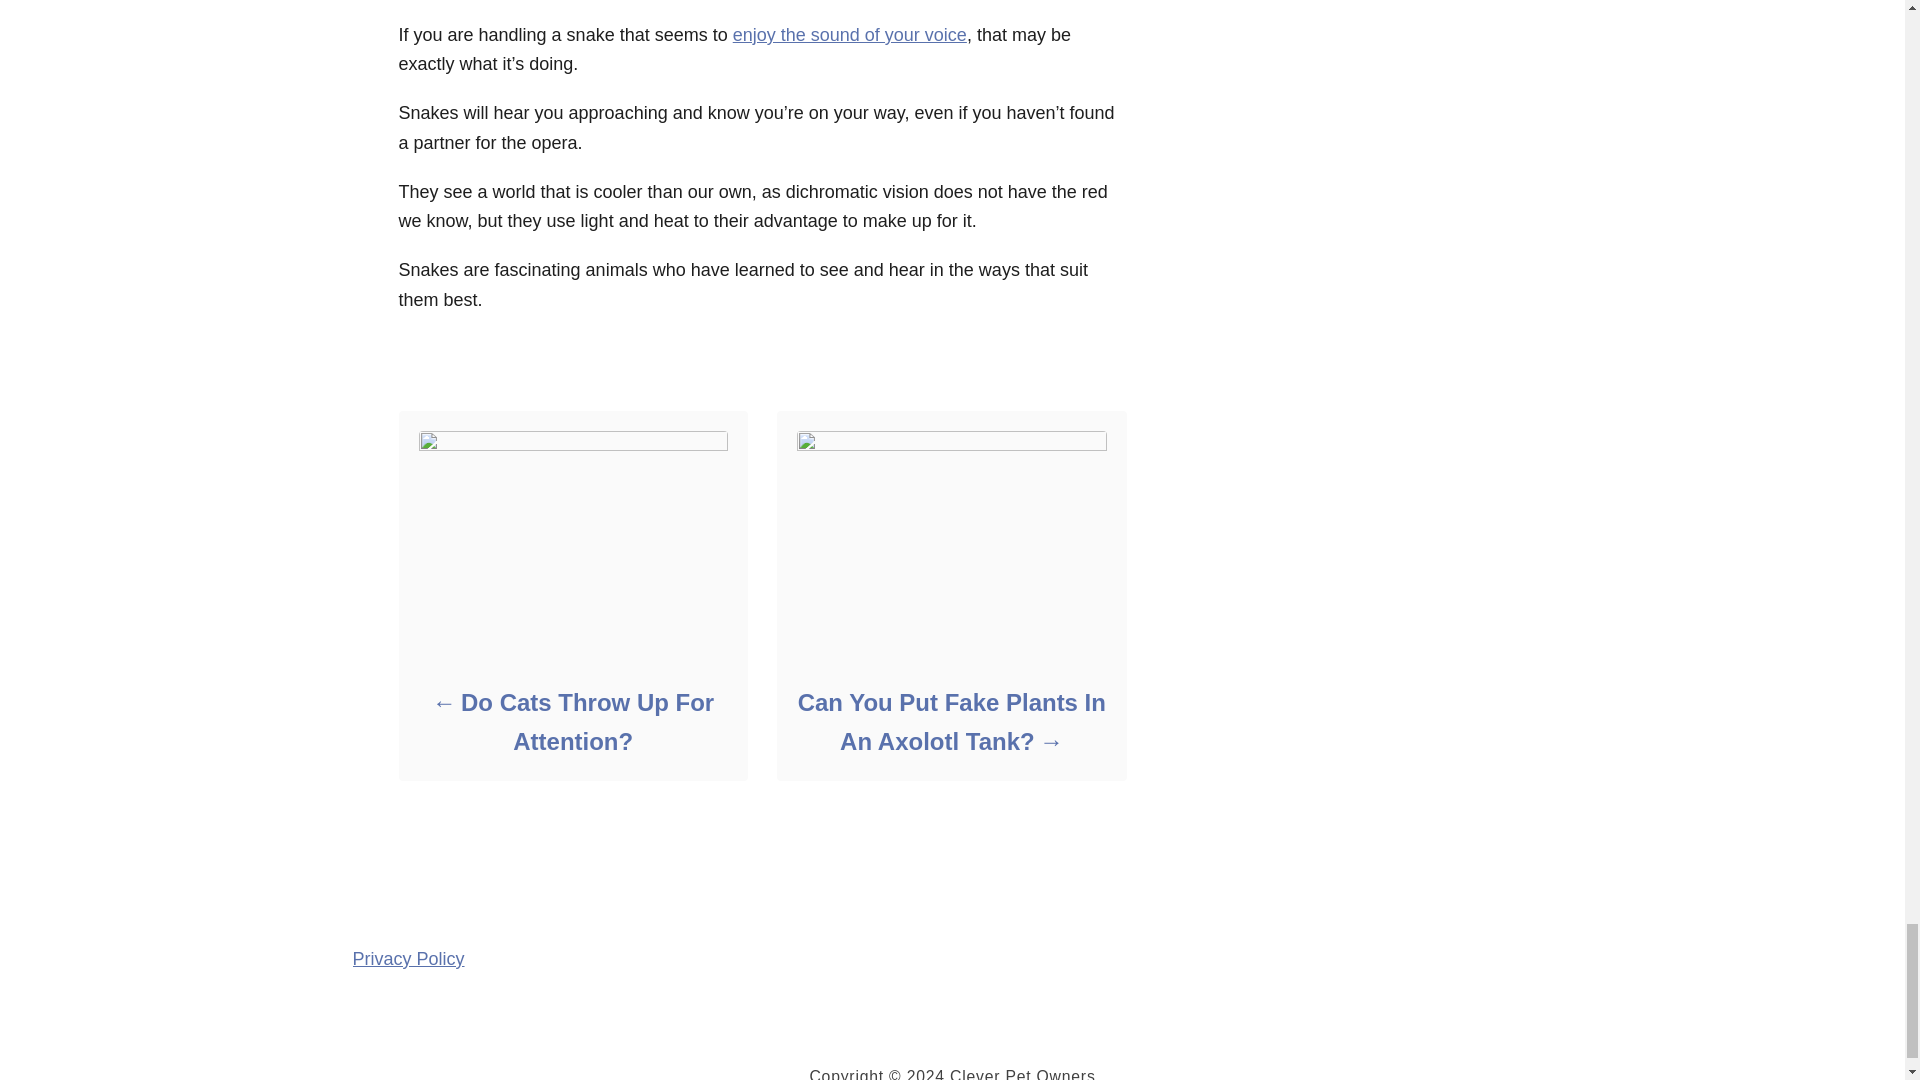 The width and height of the screenshot is (1920, 1080). I want to click on Can You Put Fake Plants In An Axolotl Tank?, so click(950, 722).